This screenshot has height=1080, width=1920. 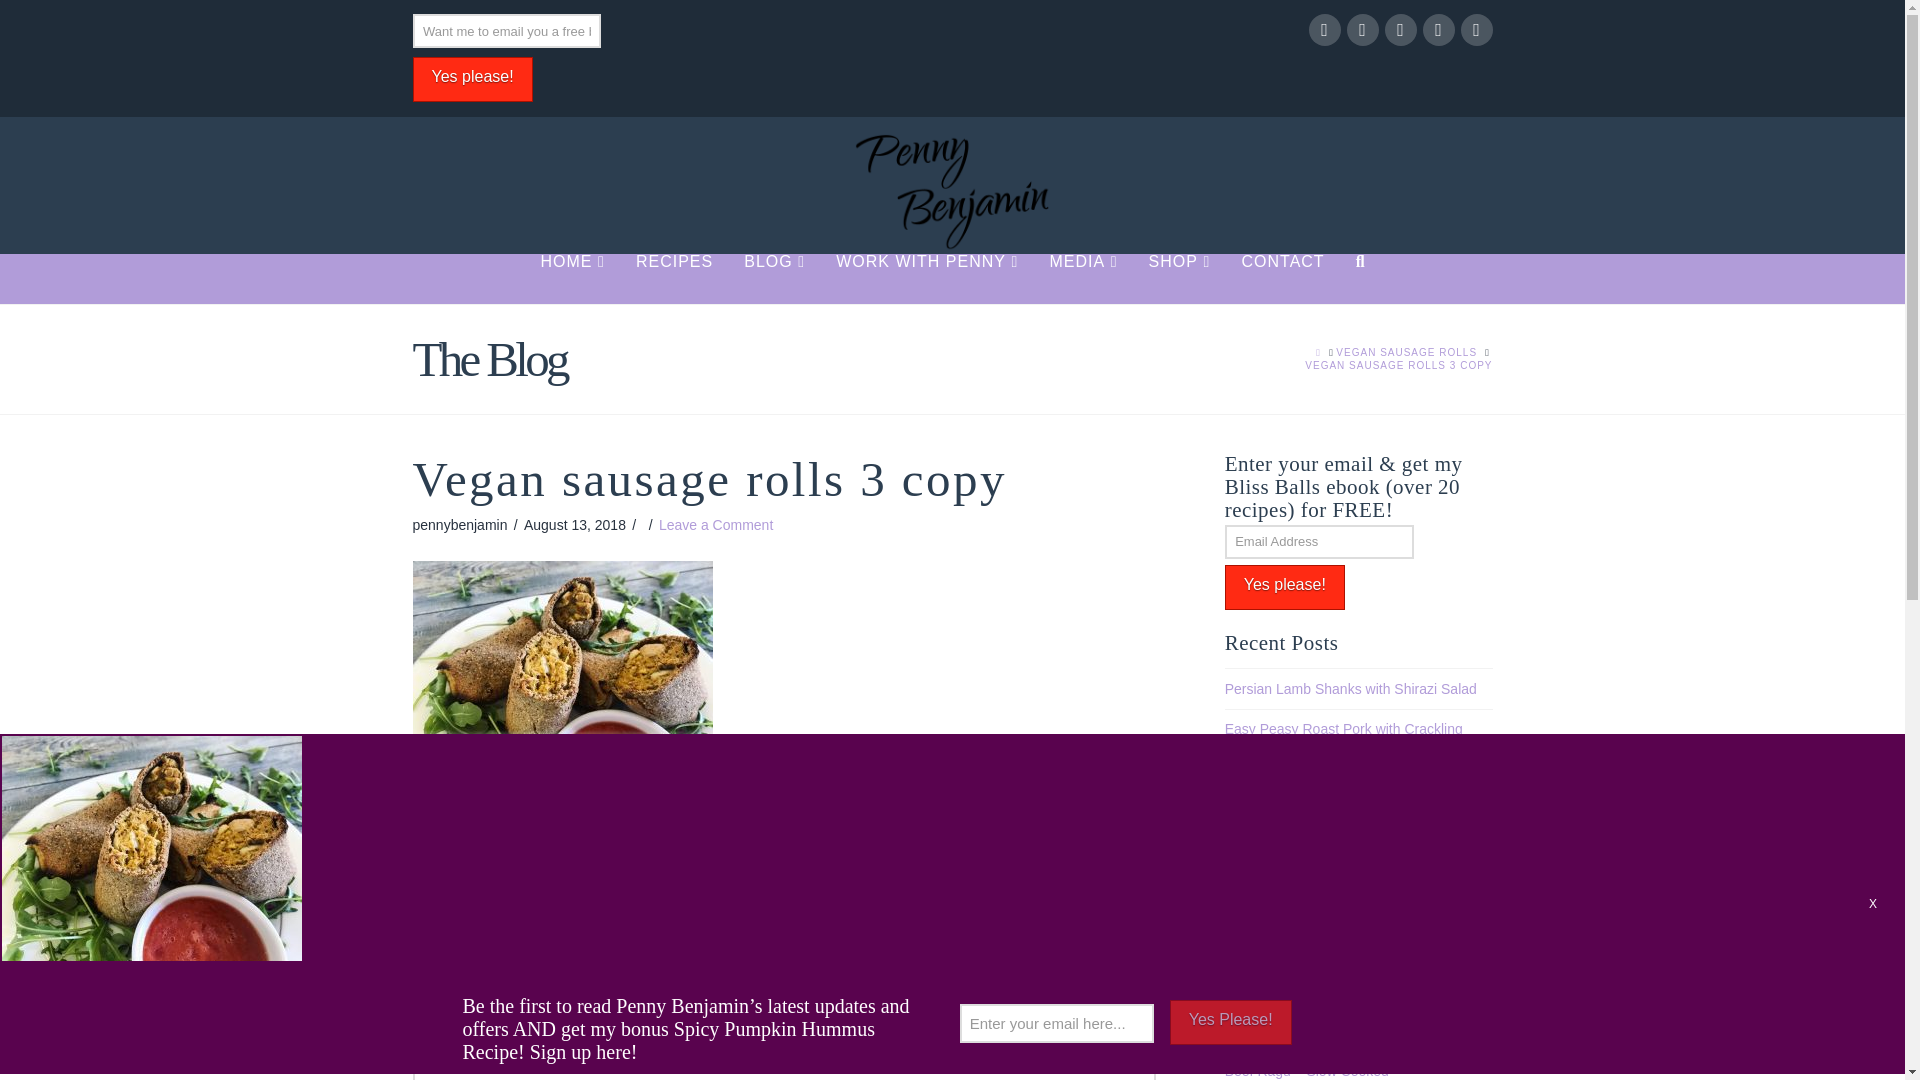 I want to click on Instagram, so click(x=1475, y=30).